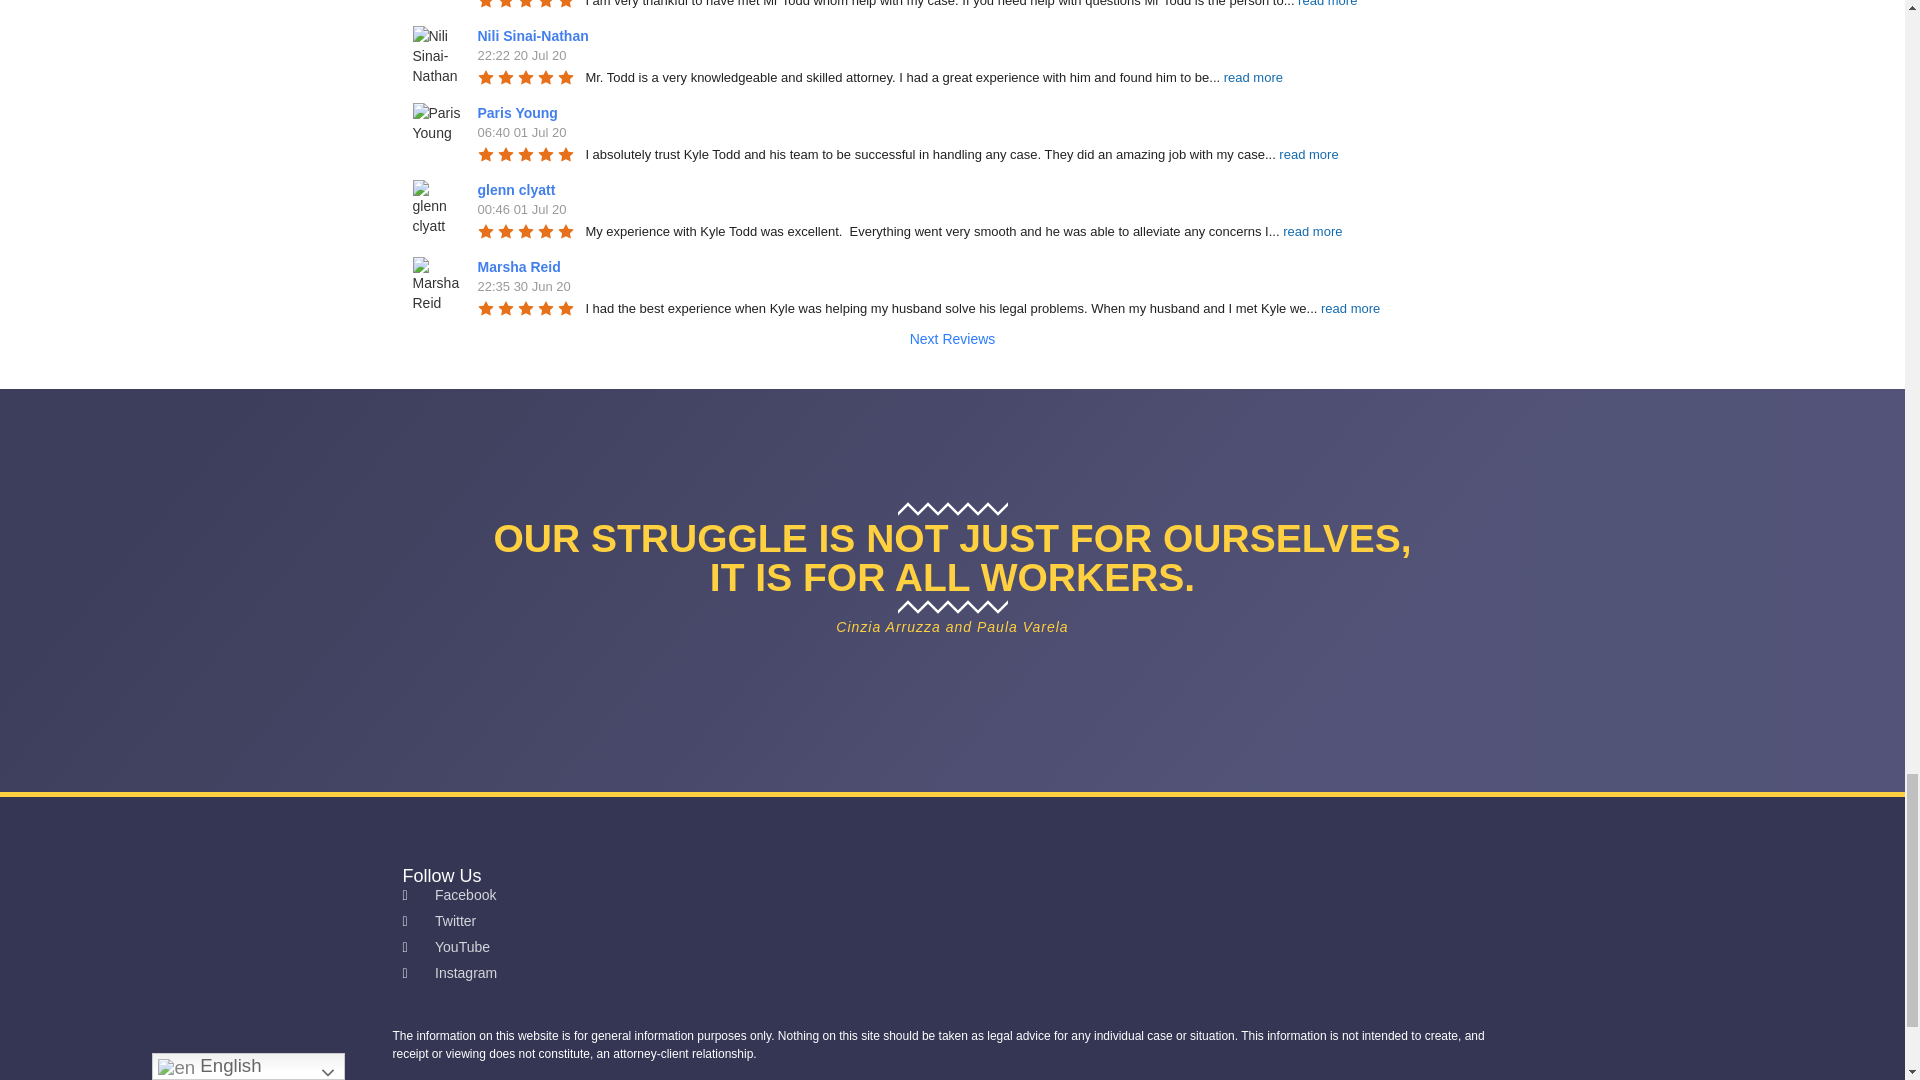 The image size is (1920, 1080). What do you see at coordinates (522, 267) in the screenshot?
I see `Marsha Reid` at bounding box center [522, 267].